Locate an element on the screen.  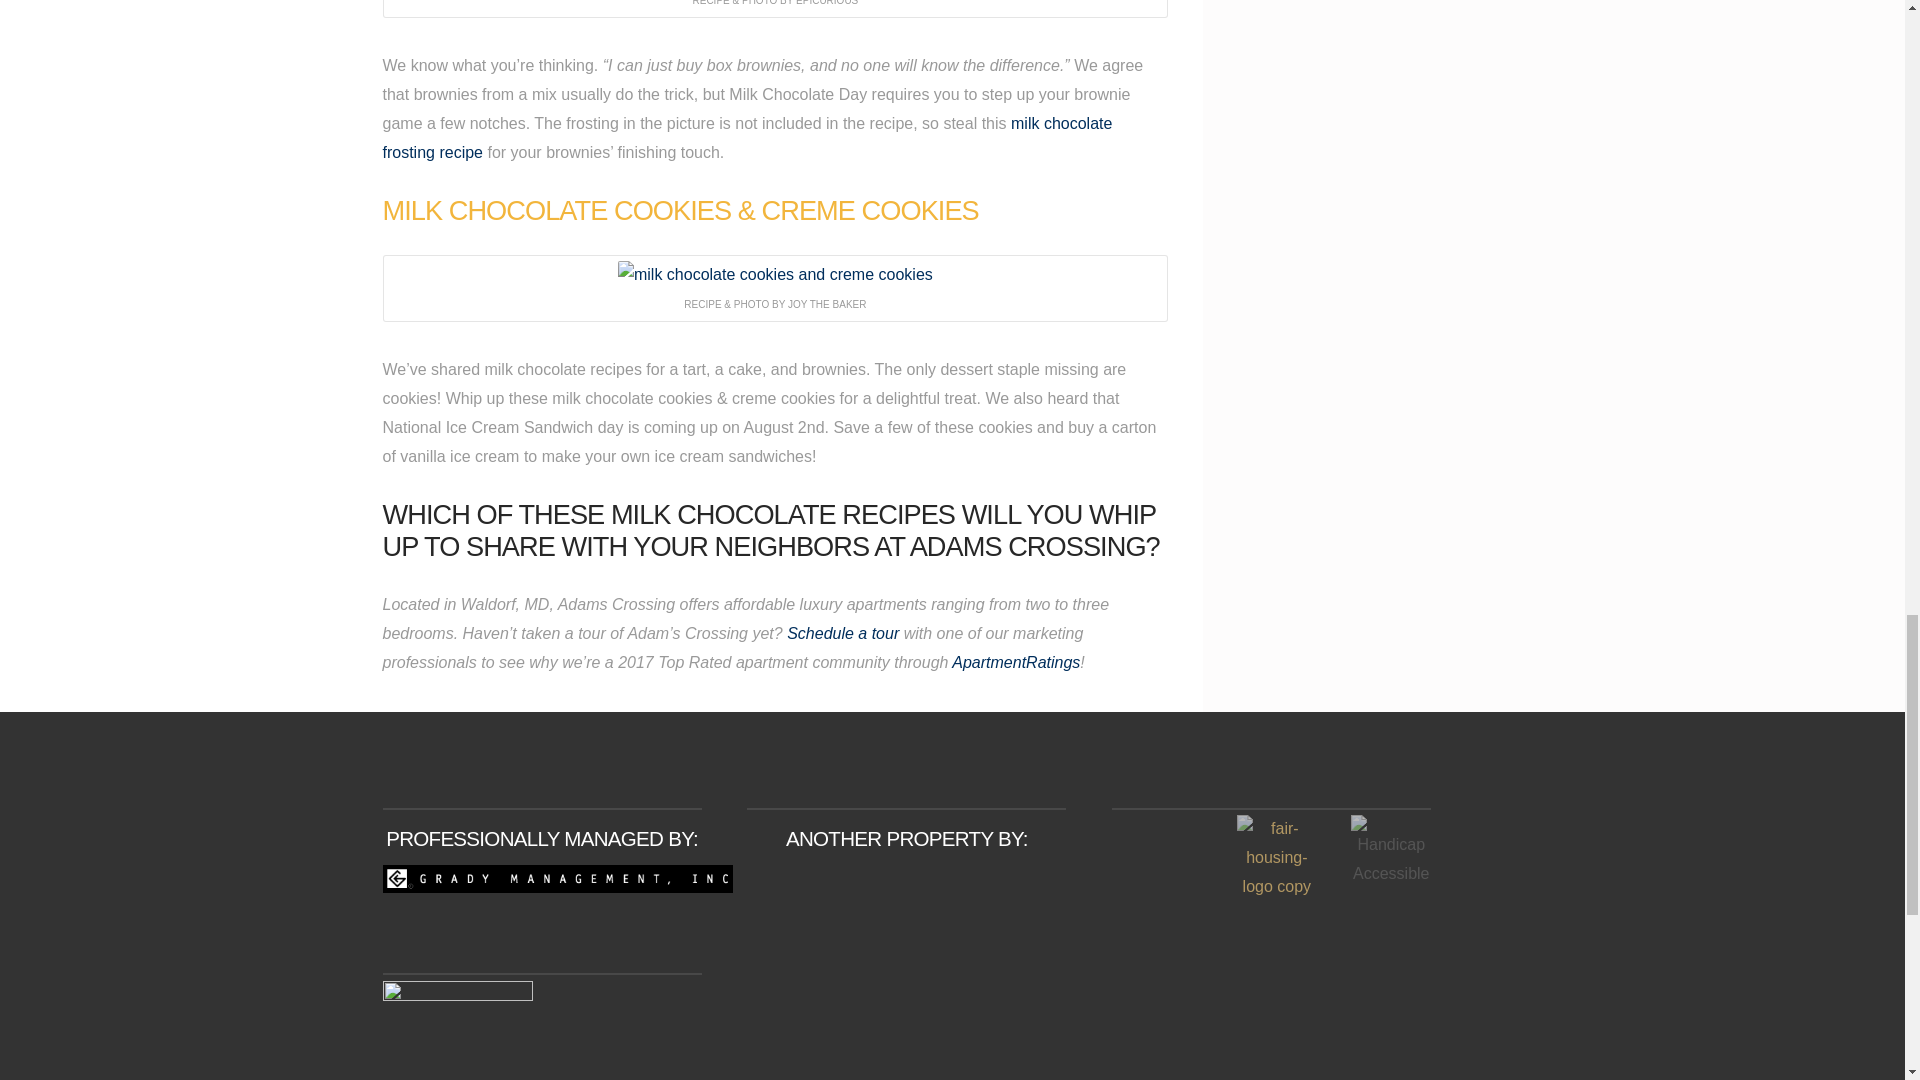
milk chocolate frosting recipe is located at coordinates (746, 137).